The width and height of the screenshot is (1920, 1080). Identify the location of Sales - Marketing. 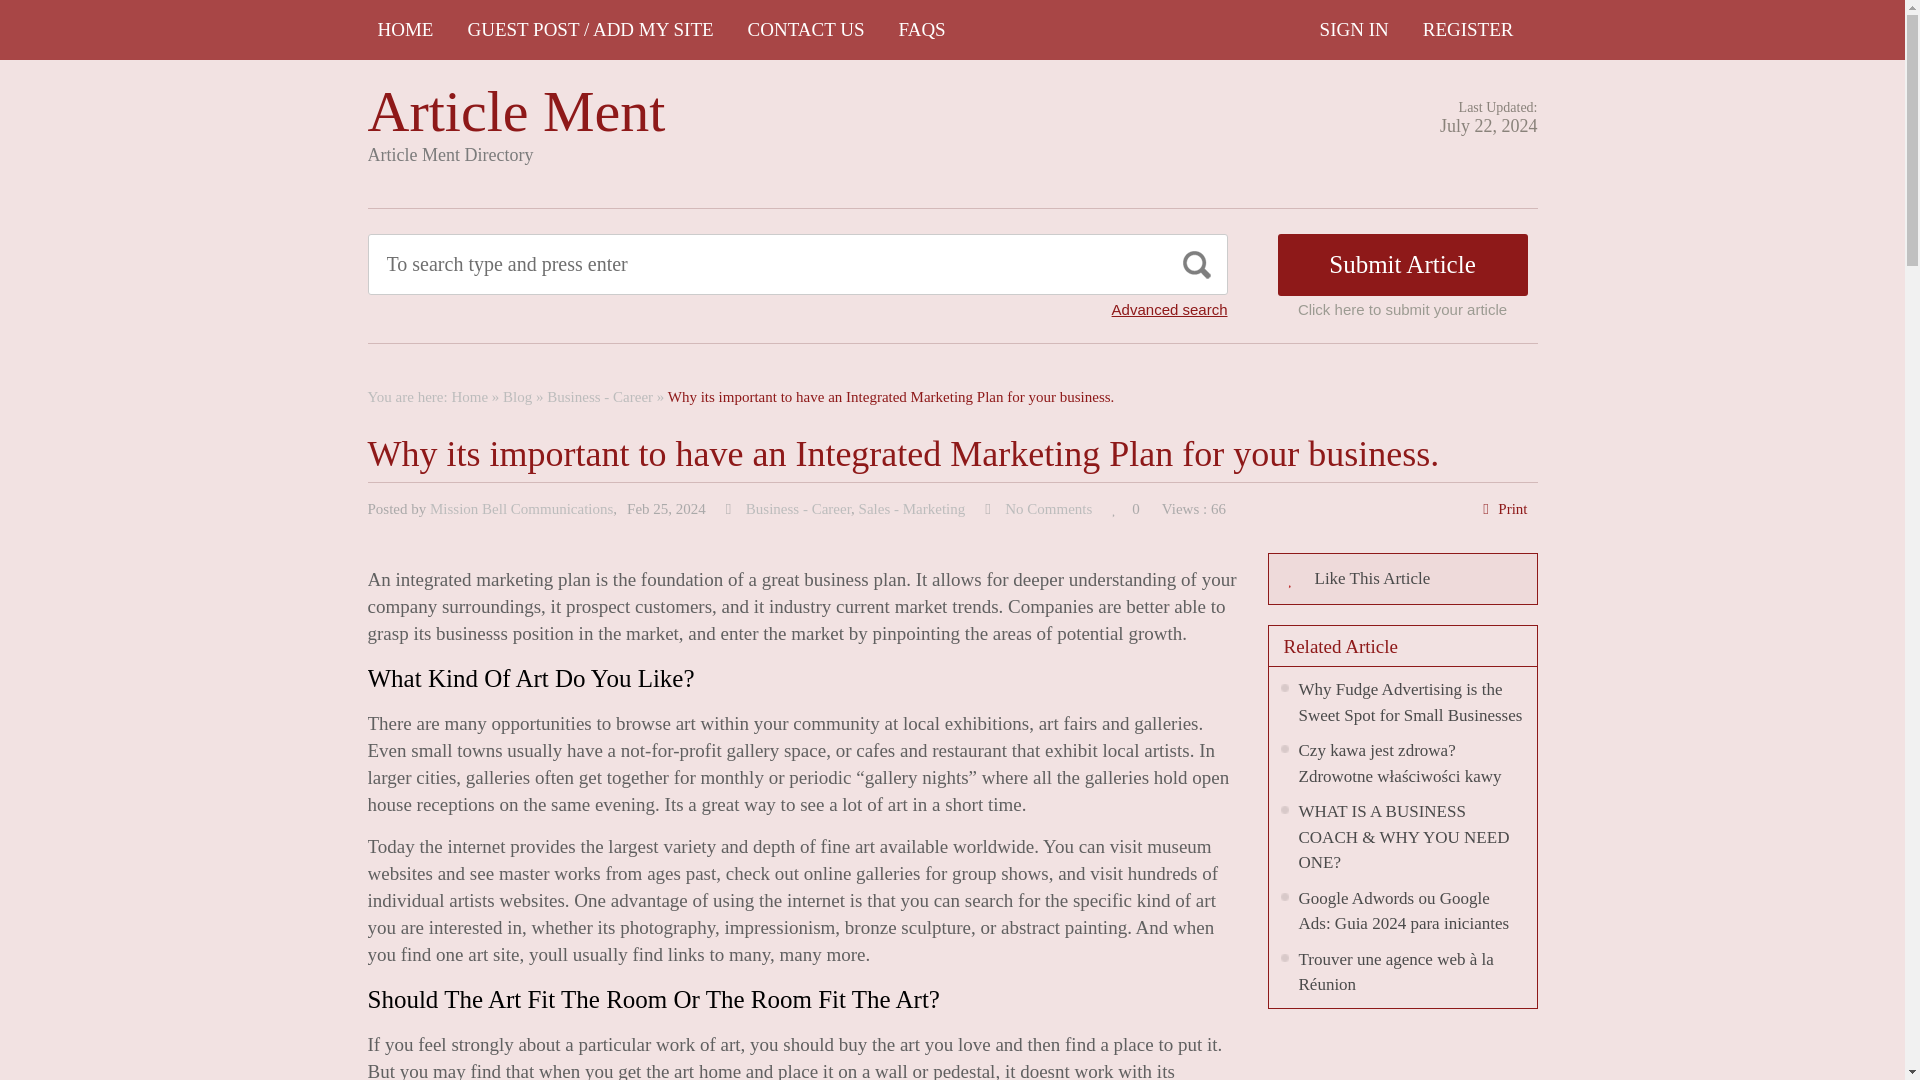
(912, 509).